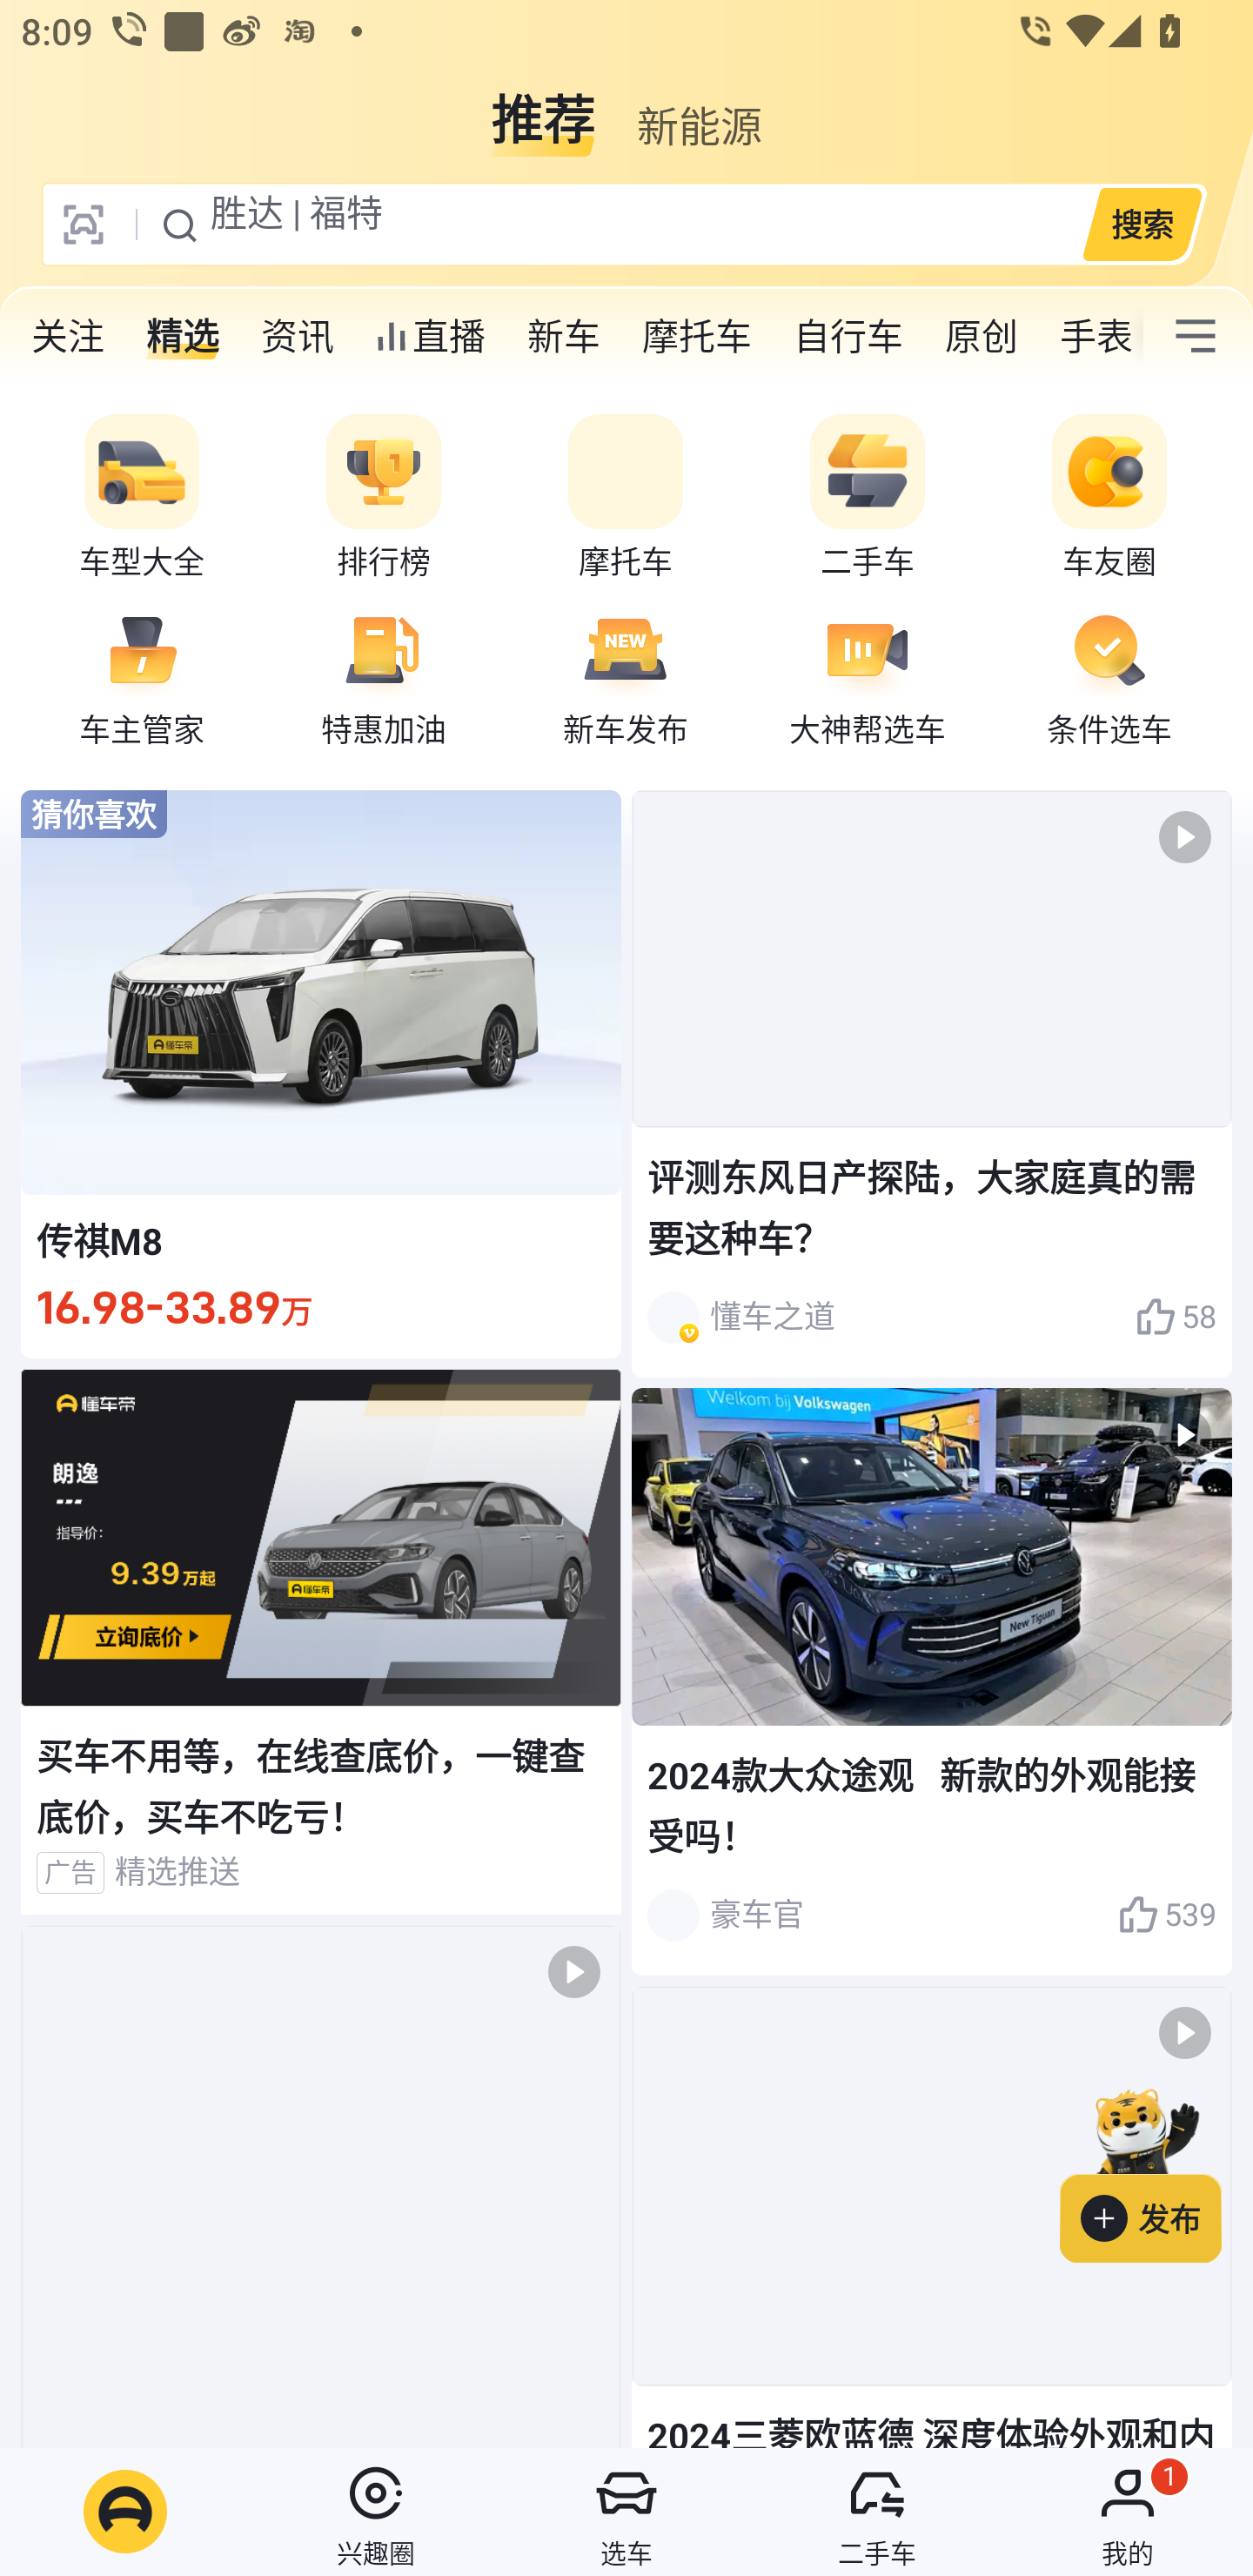 This screenshot has height=2576, width=1253. I want to click on 自行车, so click(848, 336).